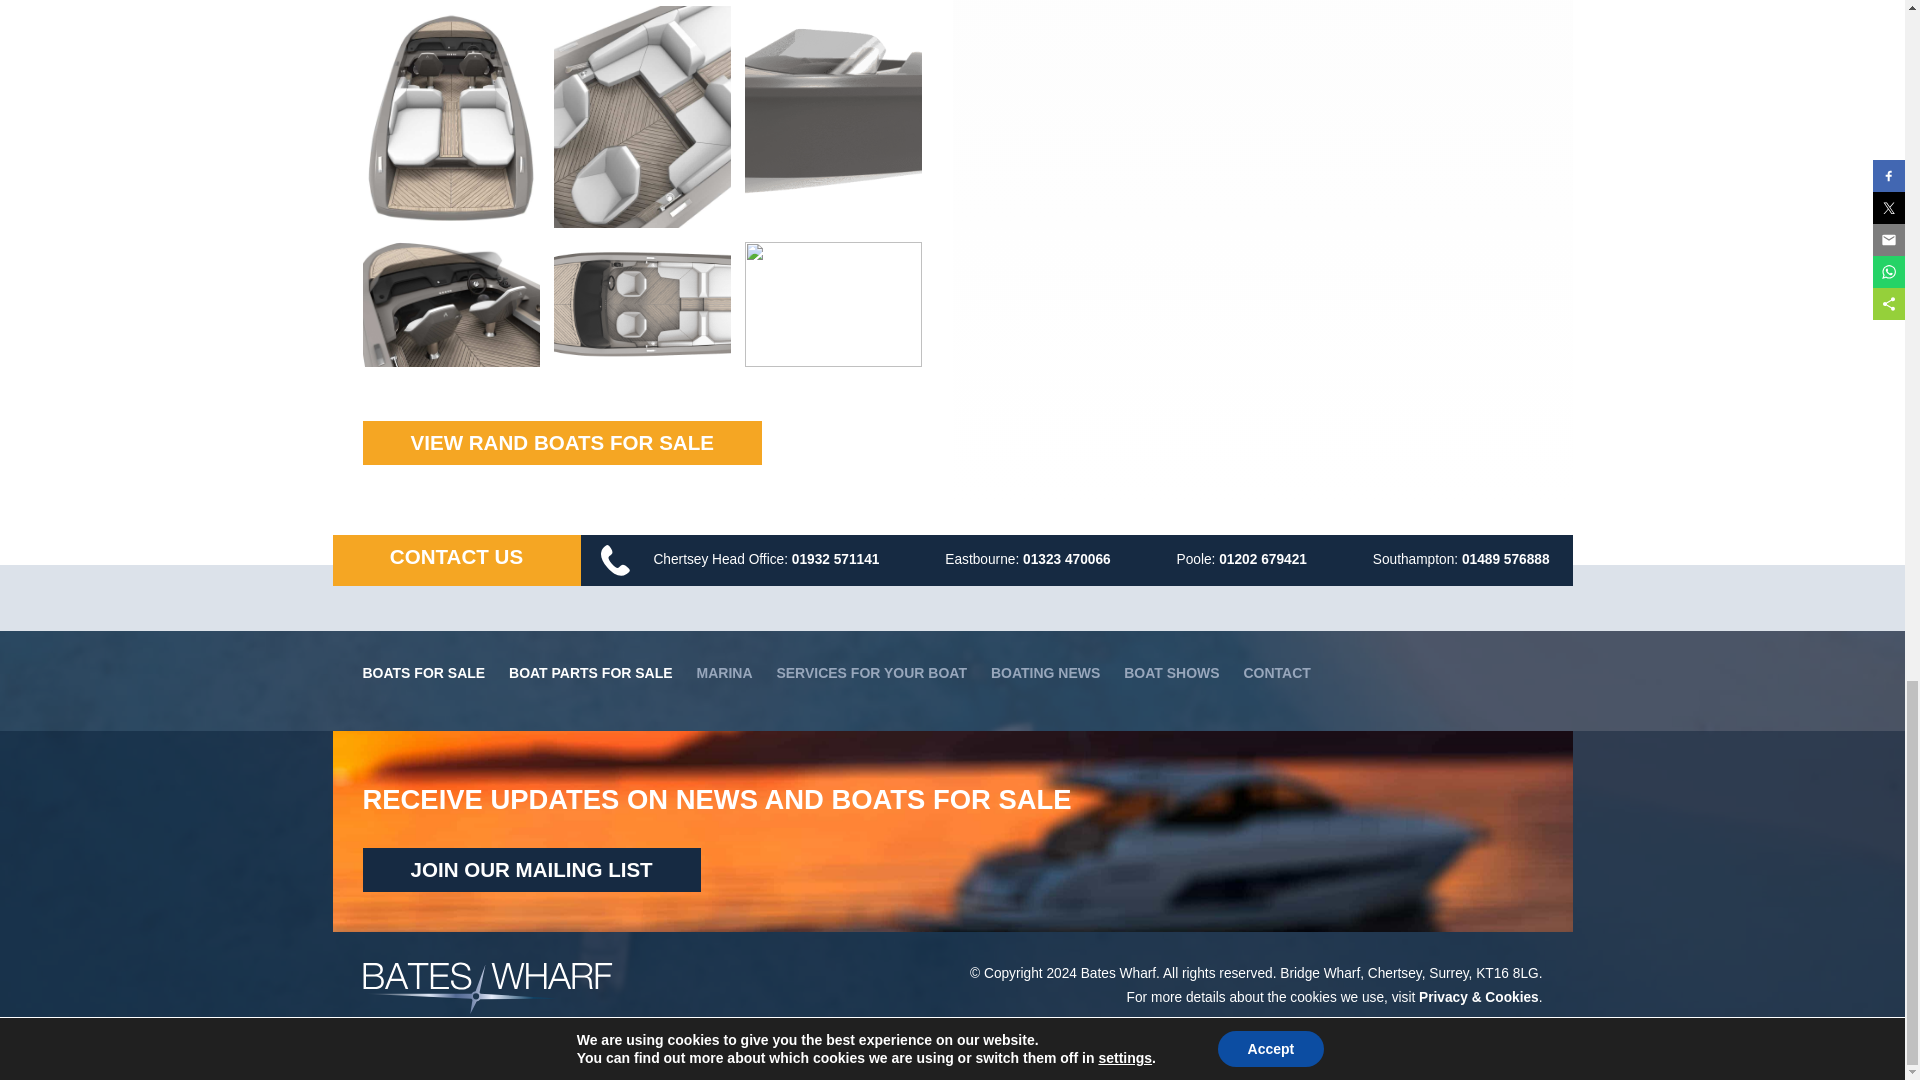  I want to click on Bates Wharf, so click(487, 1009).